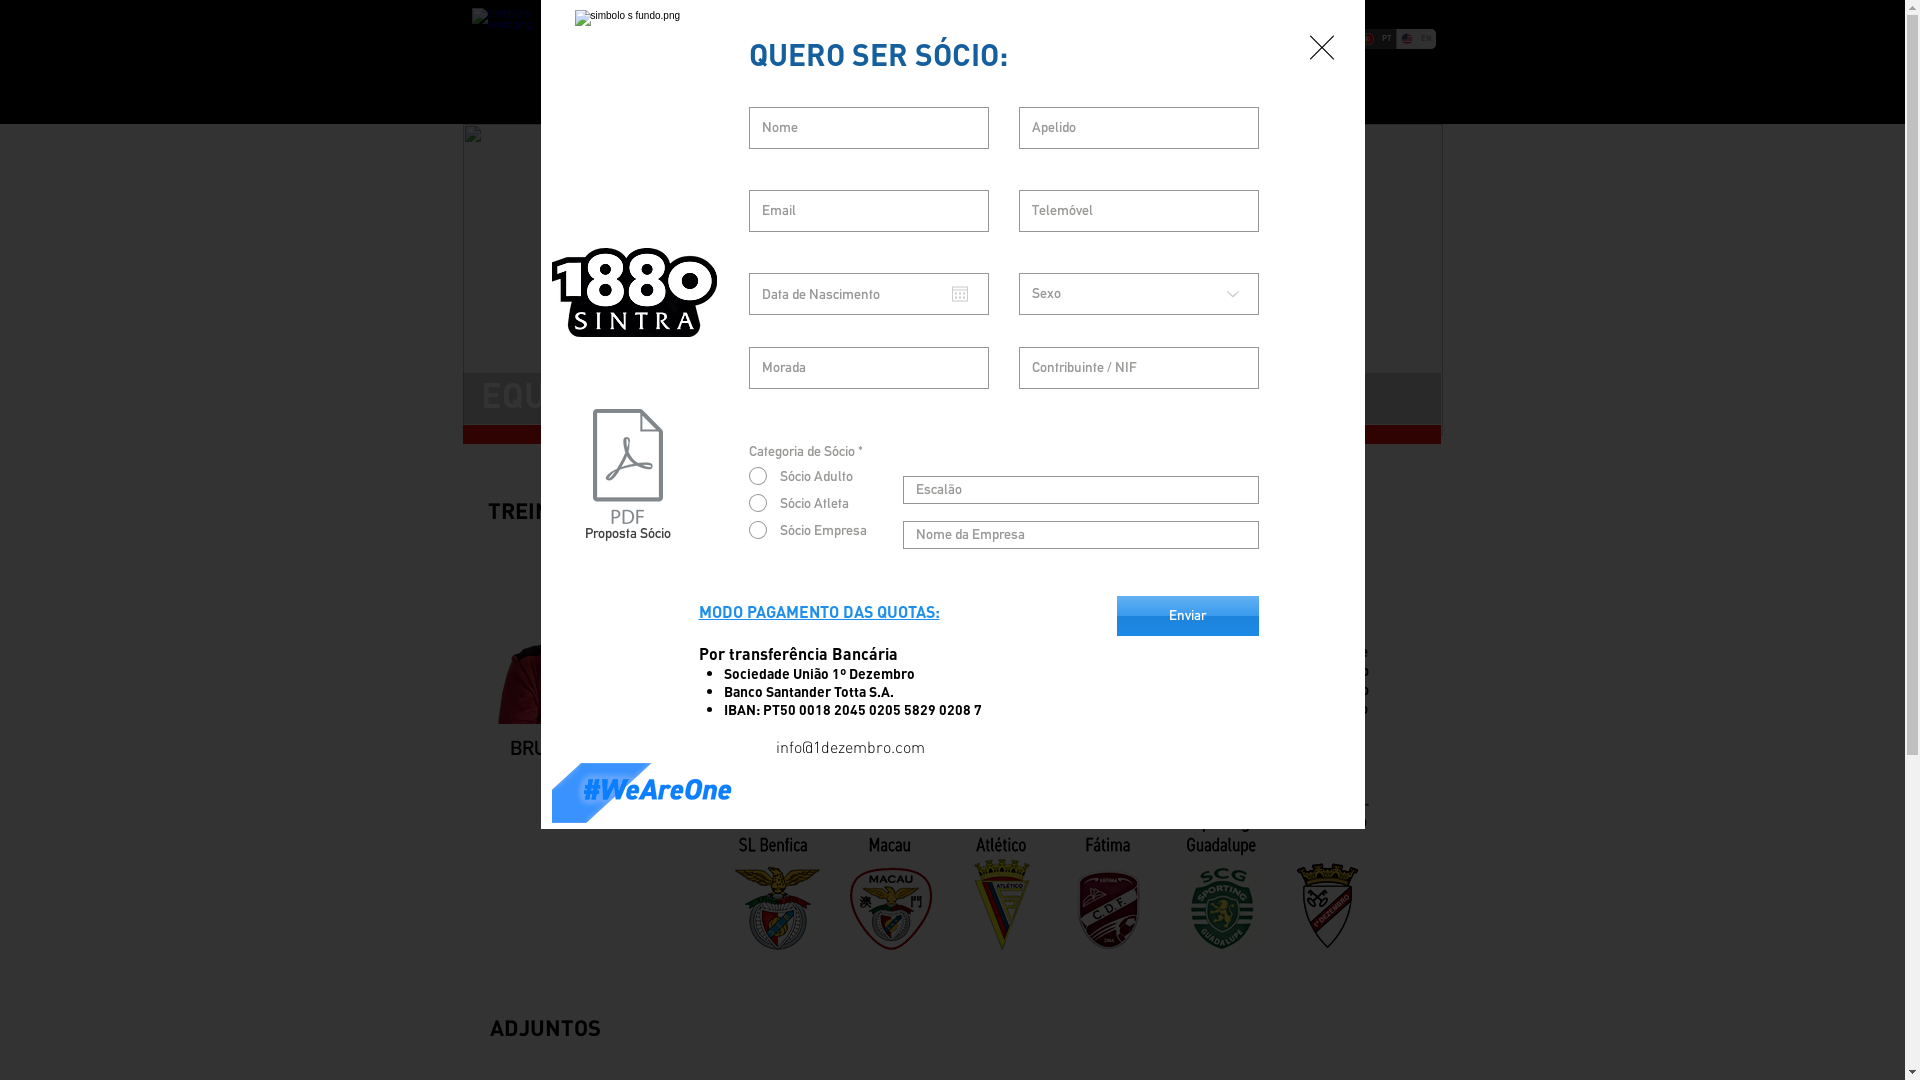 The height and width of the screenshot is (1080, 1920). Describe the element at coordinates (1418, 98) in the screenshot. I see `Site Search` at that location.